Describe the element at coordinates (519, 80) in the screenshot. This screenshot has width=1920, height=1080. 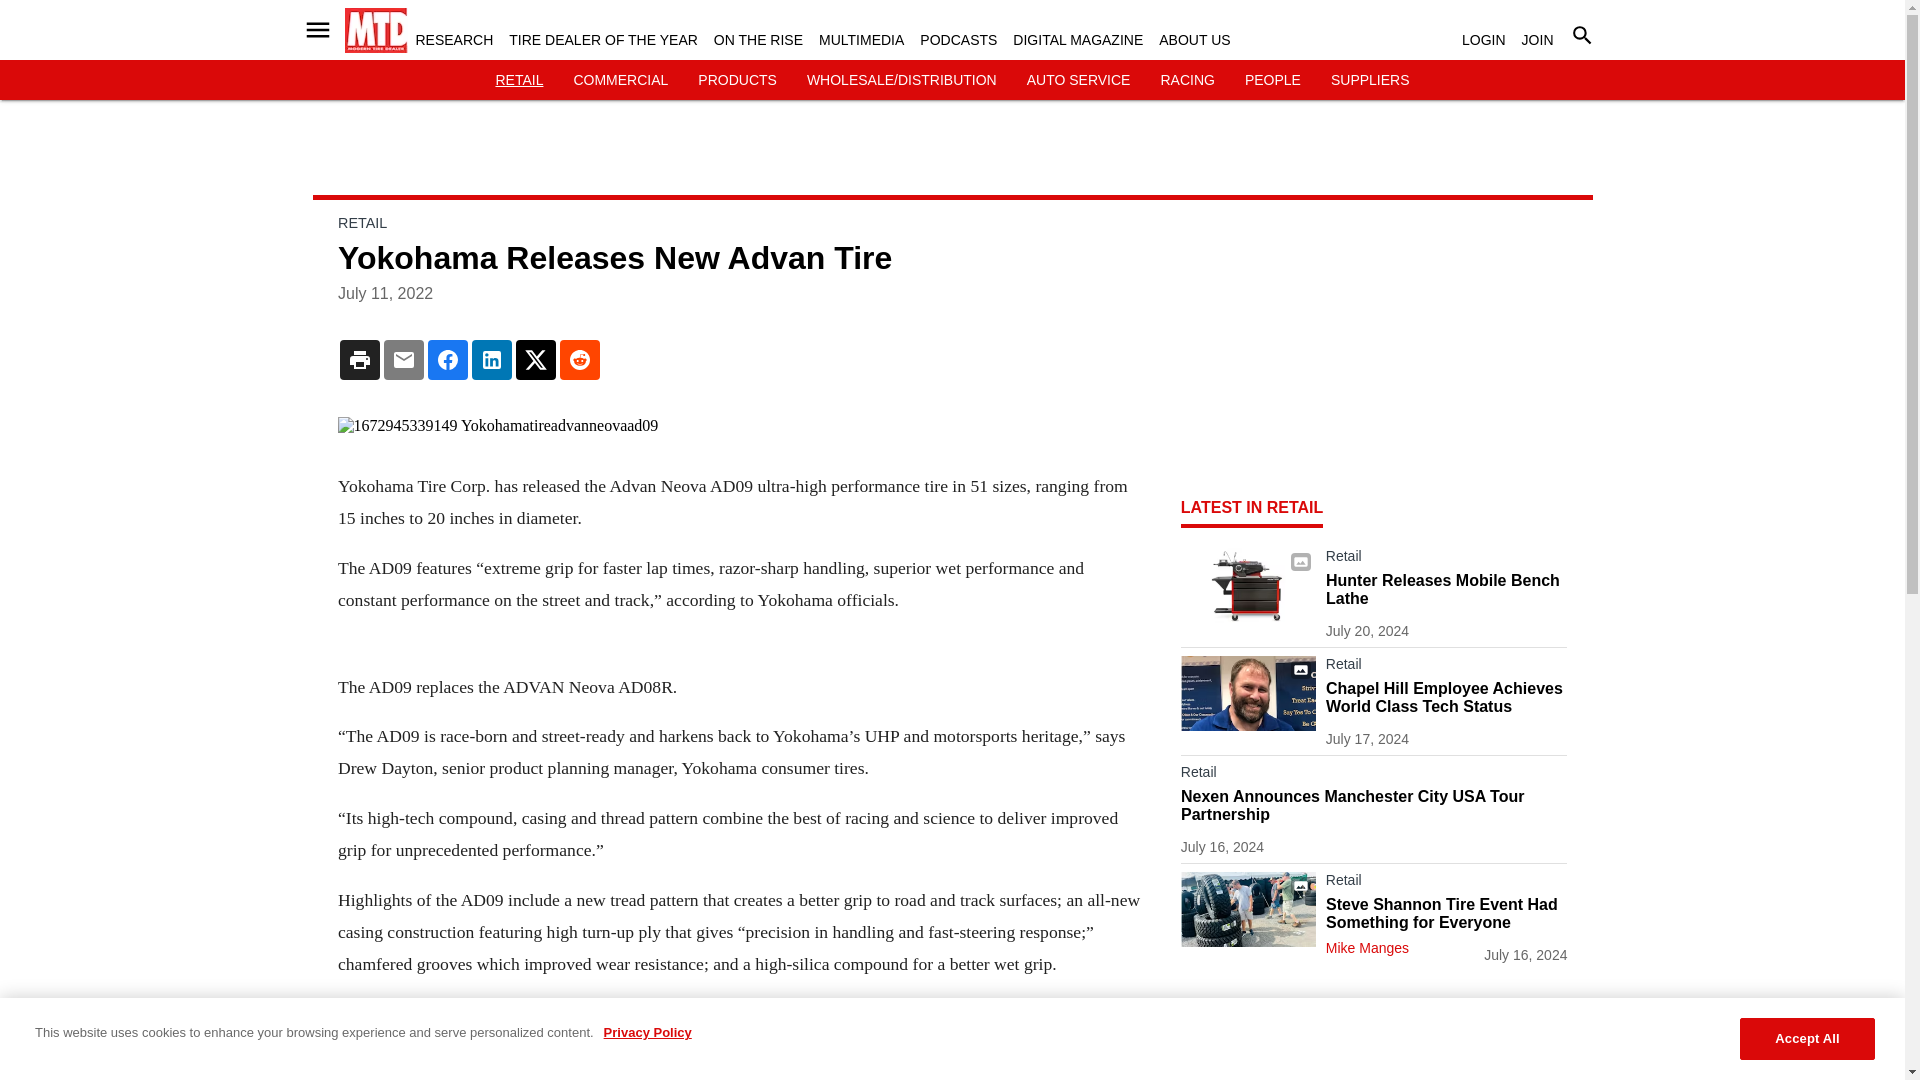
I see `RETAIL` at that location.